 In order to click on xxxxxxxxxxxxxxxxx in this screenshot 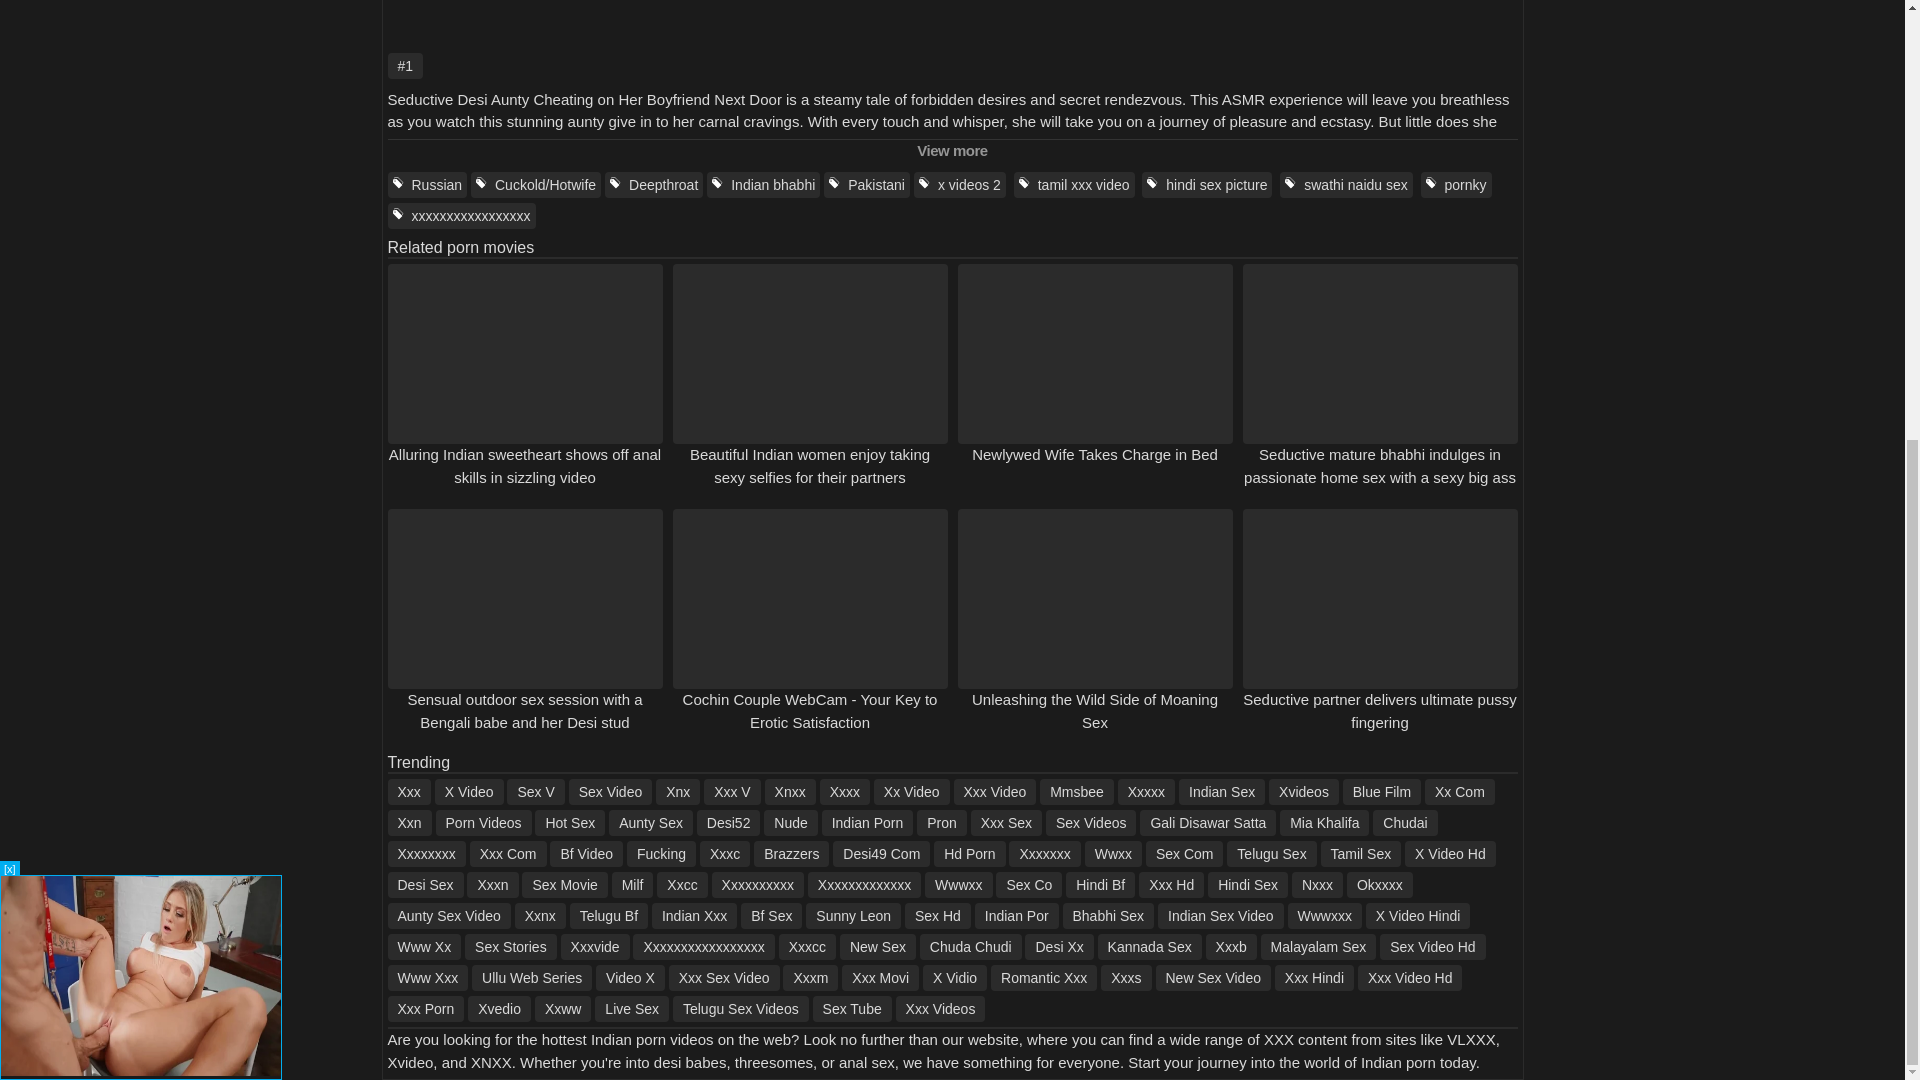, I will do `click(461, 216)`.